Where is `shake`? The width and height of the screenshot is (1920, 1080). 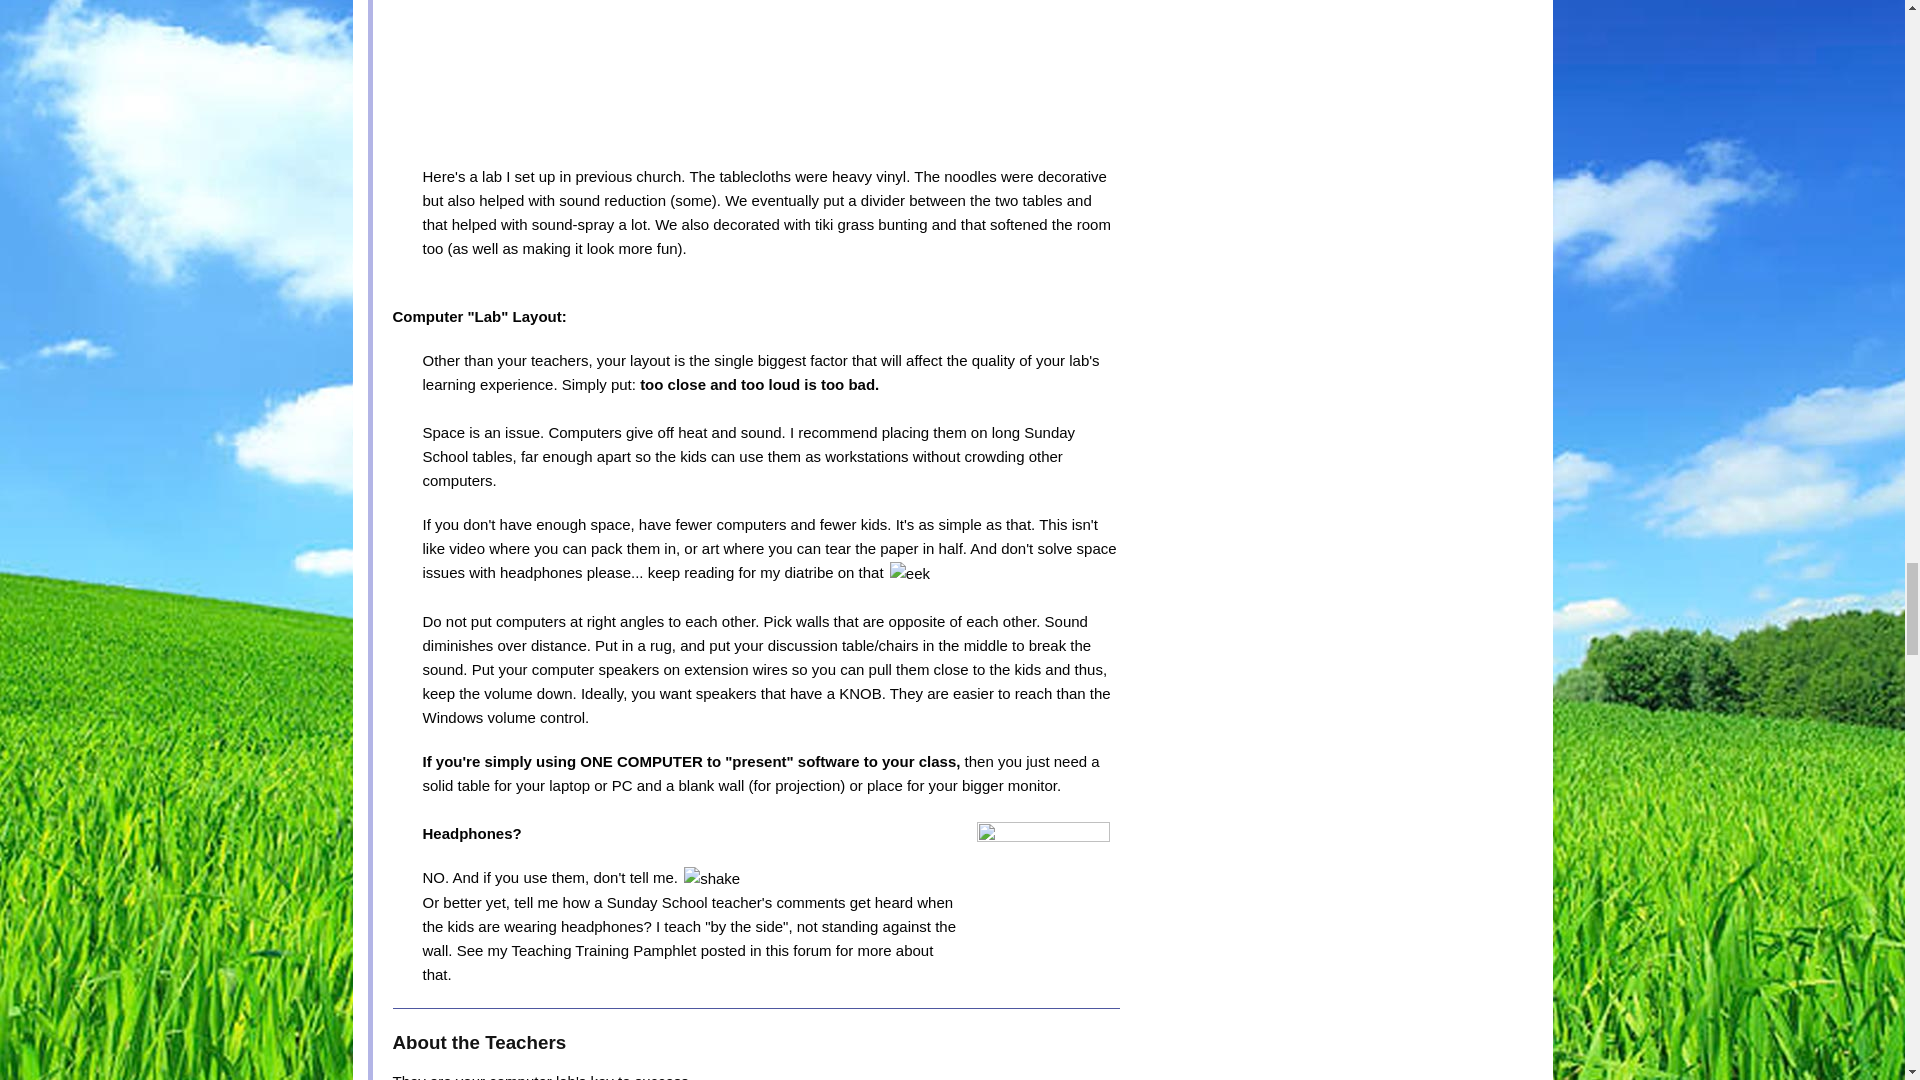
shake is located at coordinates (711, 879).